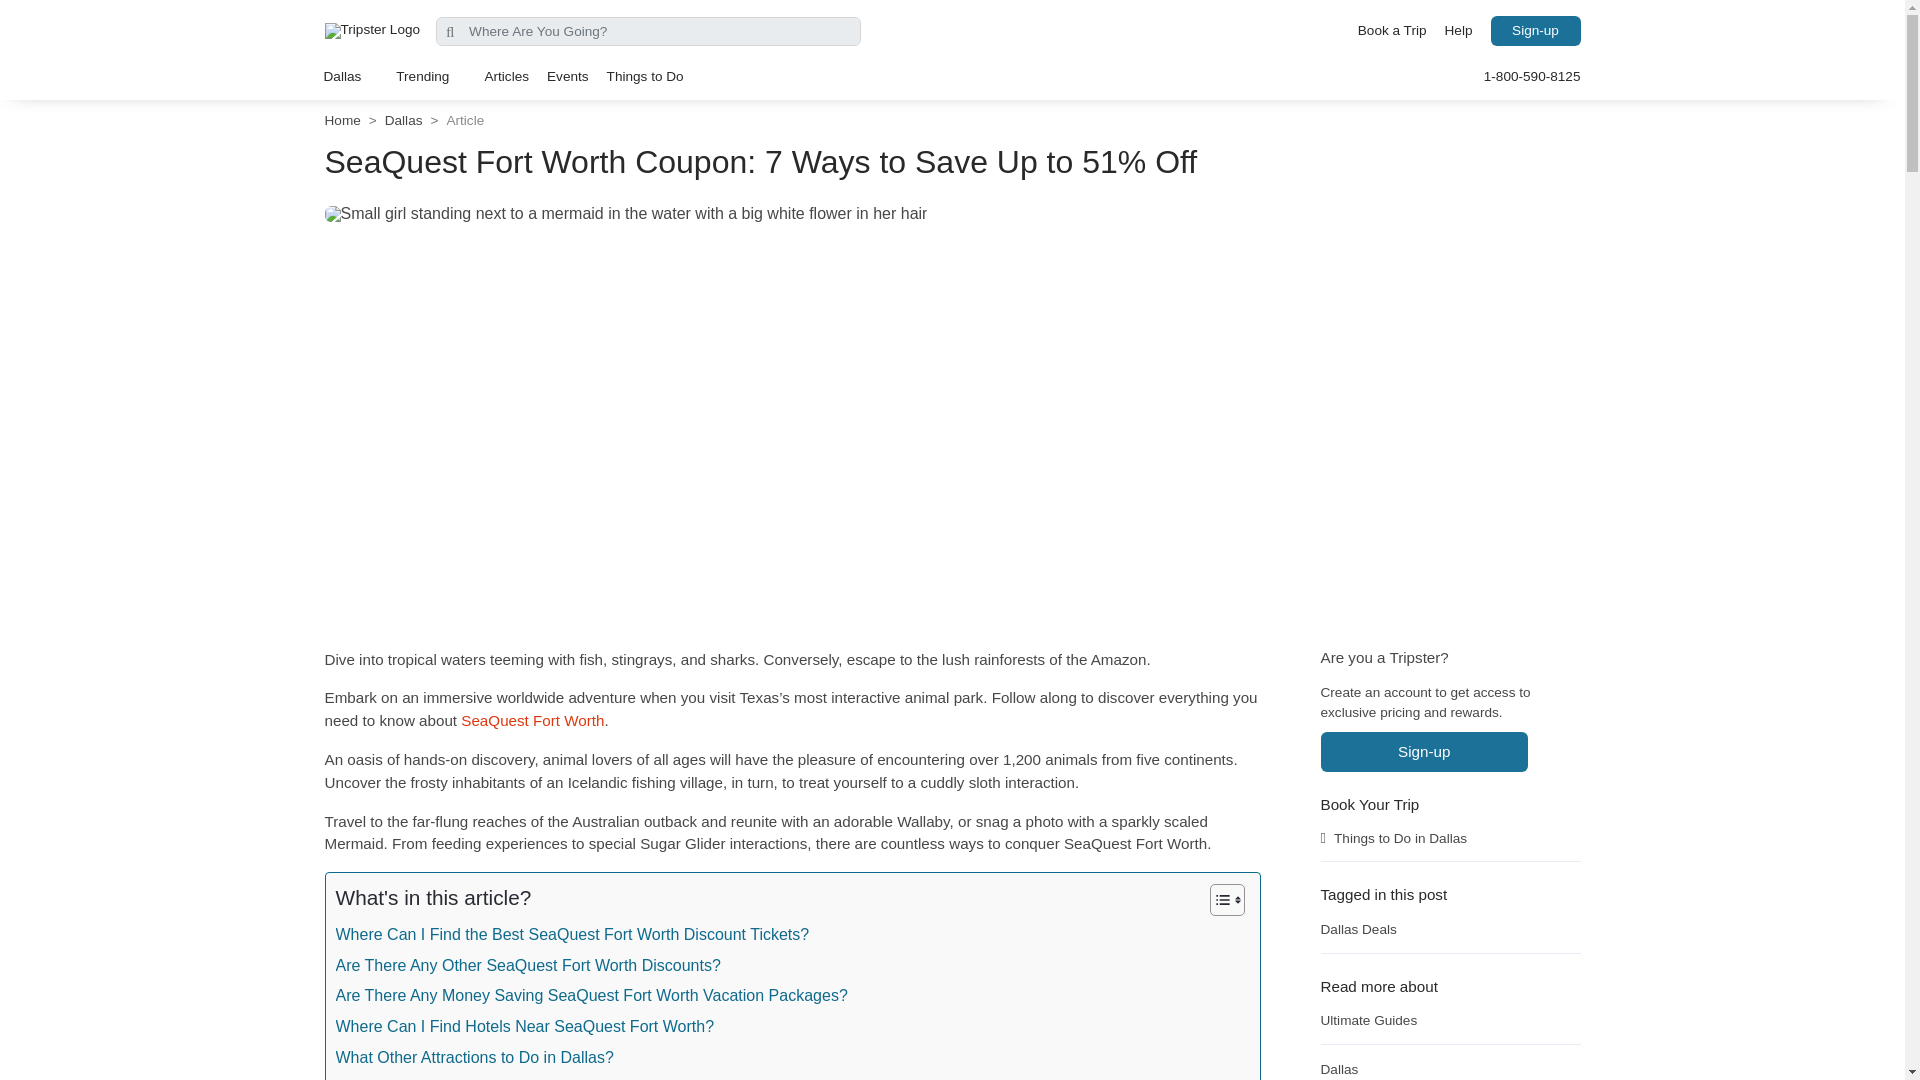 This screenshot has width=1920, height=1080. I want to click on Are There Any Other SeaQuest Fort Worth Discounts?, so click(528, 963).